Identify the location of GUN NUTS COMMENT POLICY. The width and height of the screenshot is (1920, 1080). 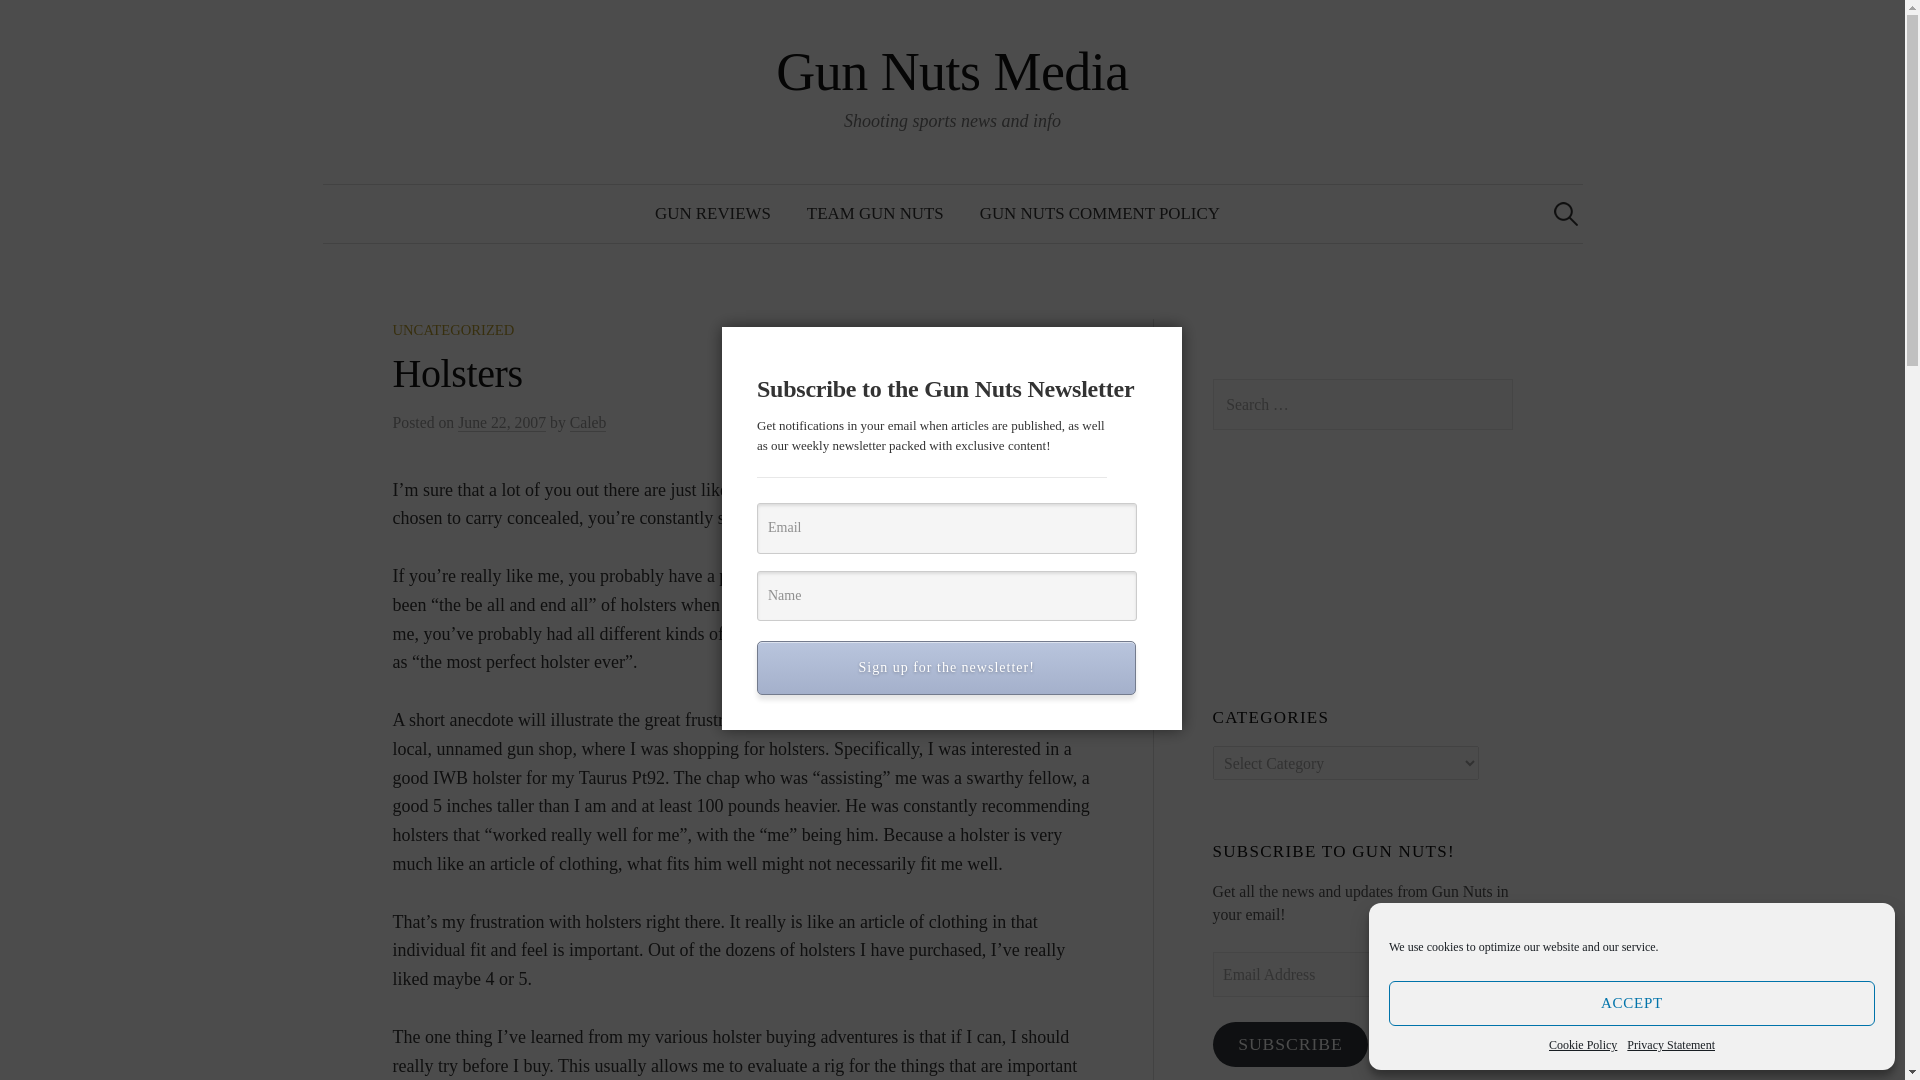
(1100, 214).